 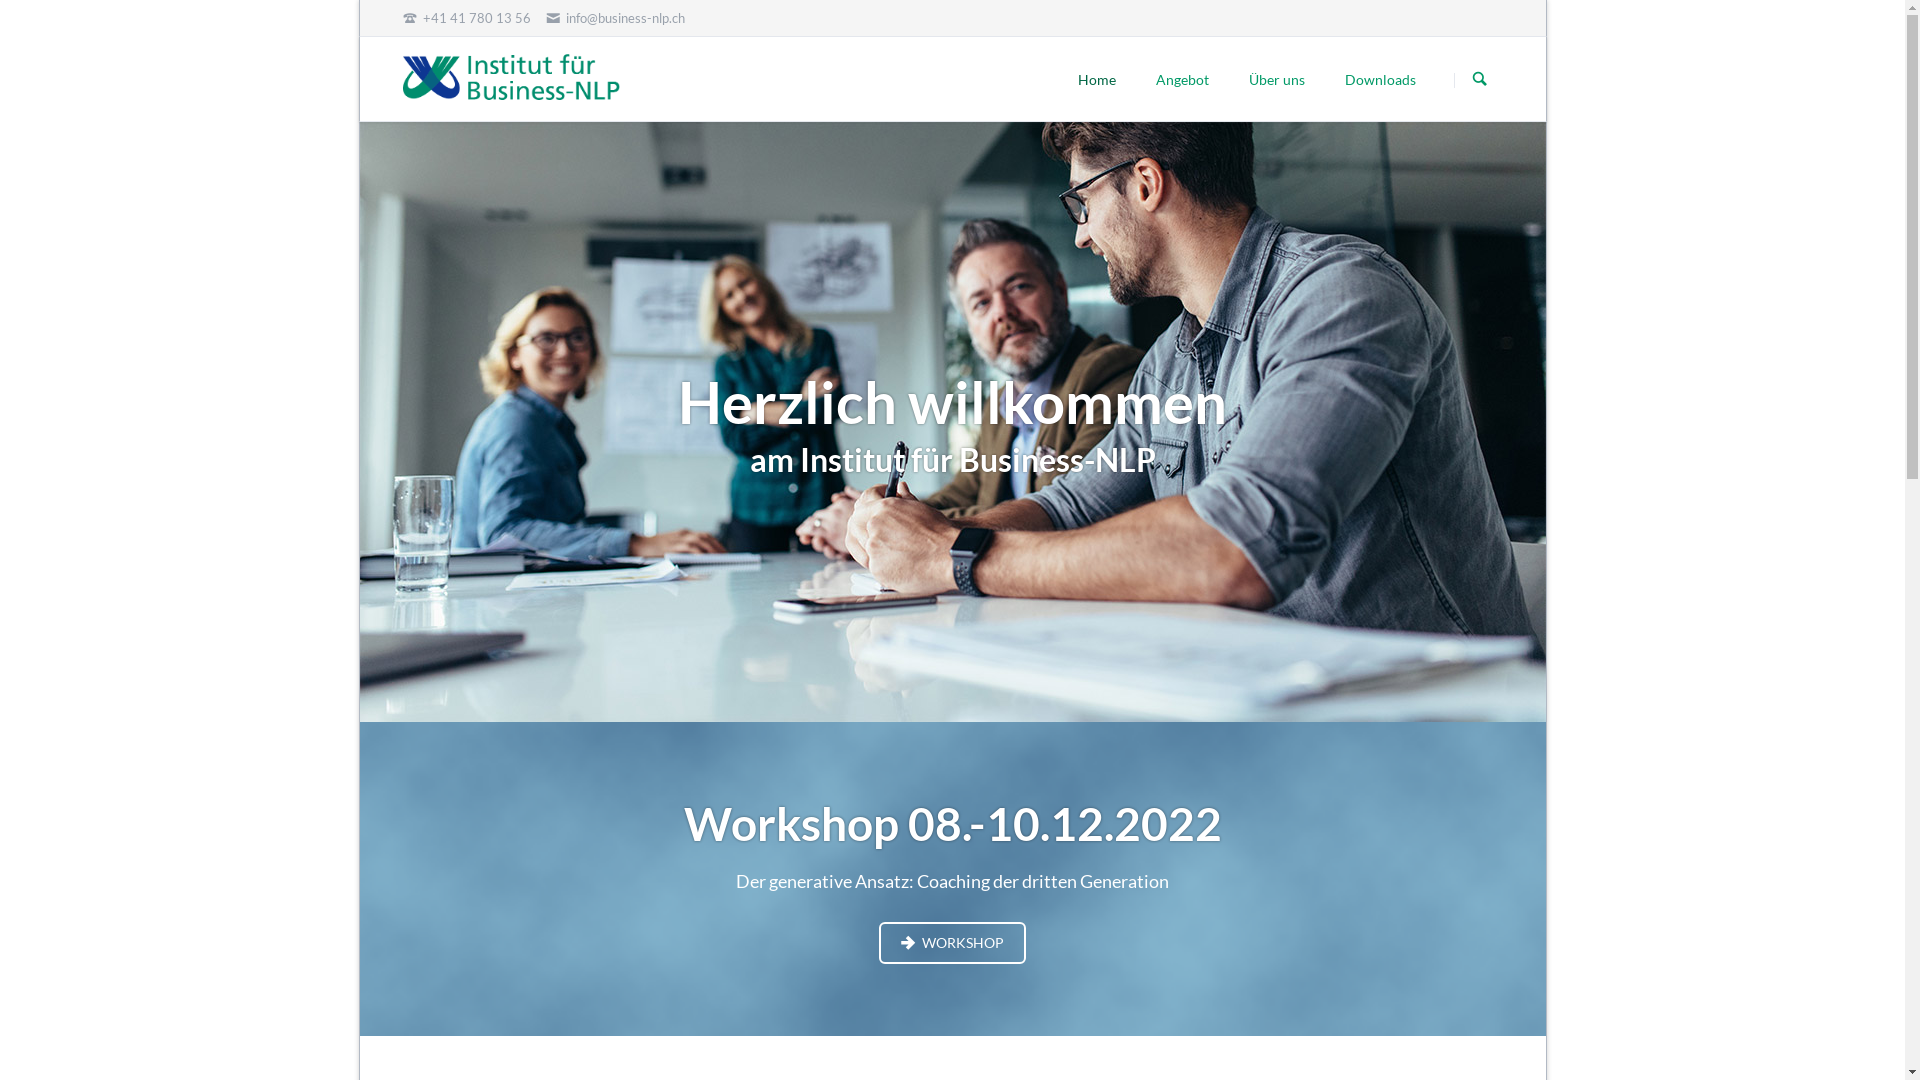 I want to click on WORKSHOP, so click(x=952, y=943).